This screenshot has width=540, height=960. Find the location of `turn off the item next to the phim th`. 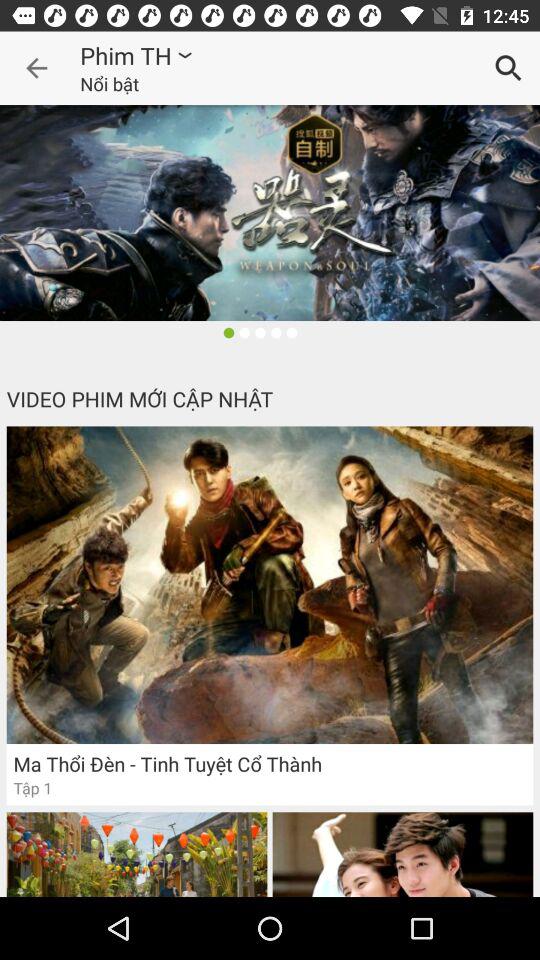

turn off the item next to the phim th is located at coordinates (36, 68).